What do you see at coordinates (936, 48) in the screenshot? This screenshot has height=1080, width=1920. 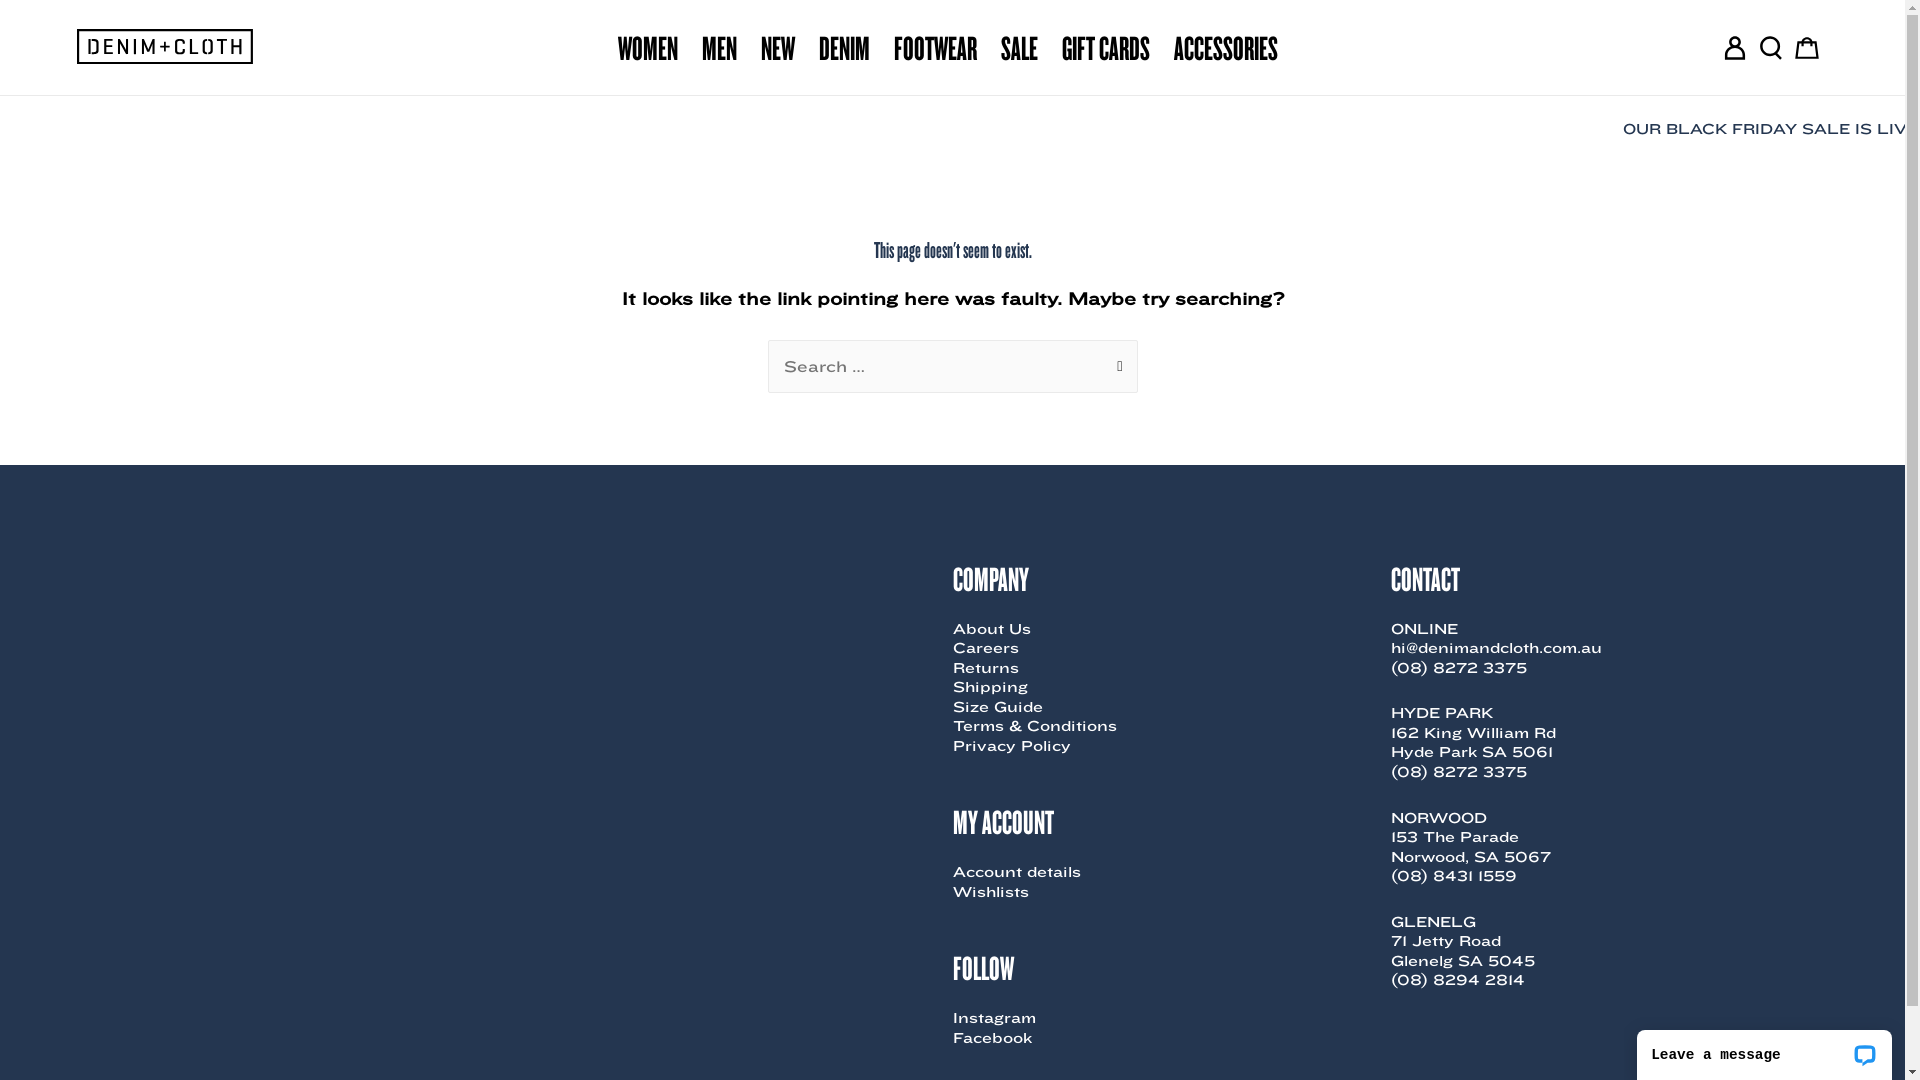 I see `FOOTWEAR` at bounding box center [936, 48].